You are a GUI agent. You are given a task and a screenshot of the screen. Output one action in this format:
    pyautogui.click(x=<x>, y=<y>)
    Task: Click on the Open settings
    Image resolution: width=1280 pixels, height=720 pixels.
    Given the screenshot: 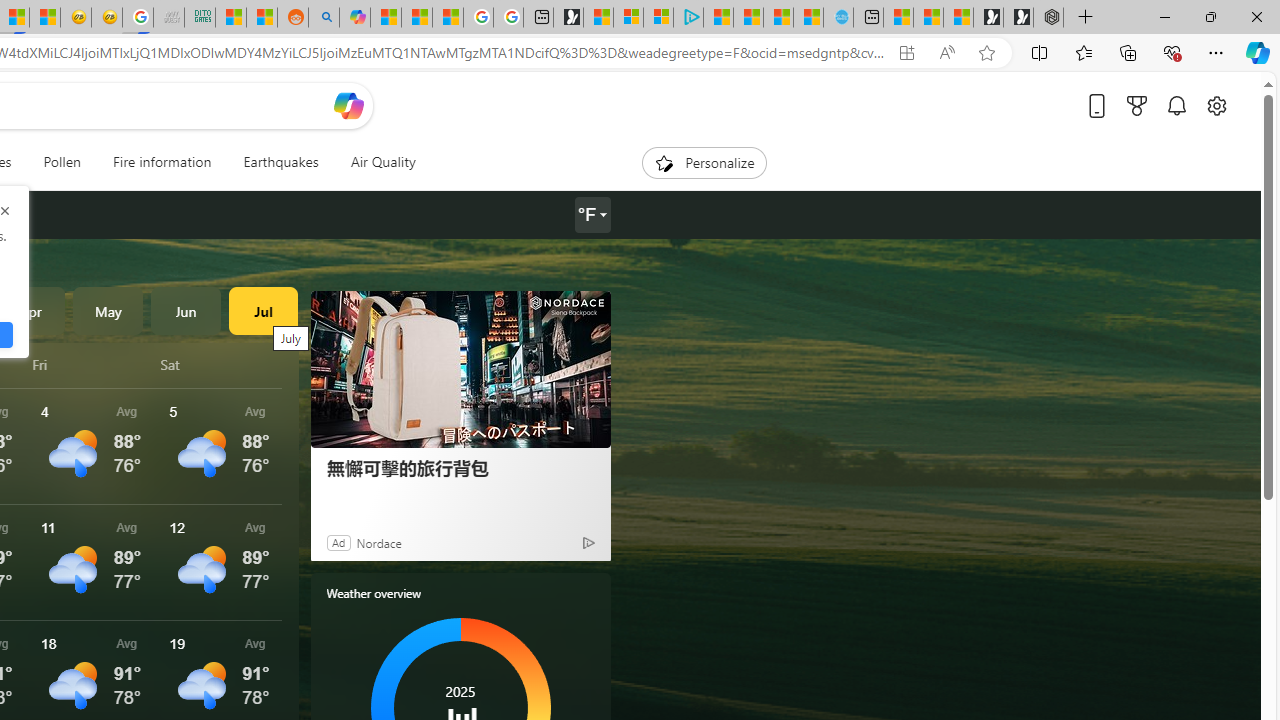 What is the action you would take?
    pyautogui.click(x=1216, y=105)
    